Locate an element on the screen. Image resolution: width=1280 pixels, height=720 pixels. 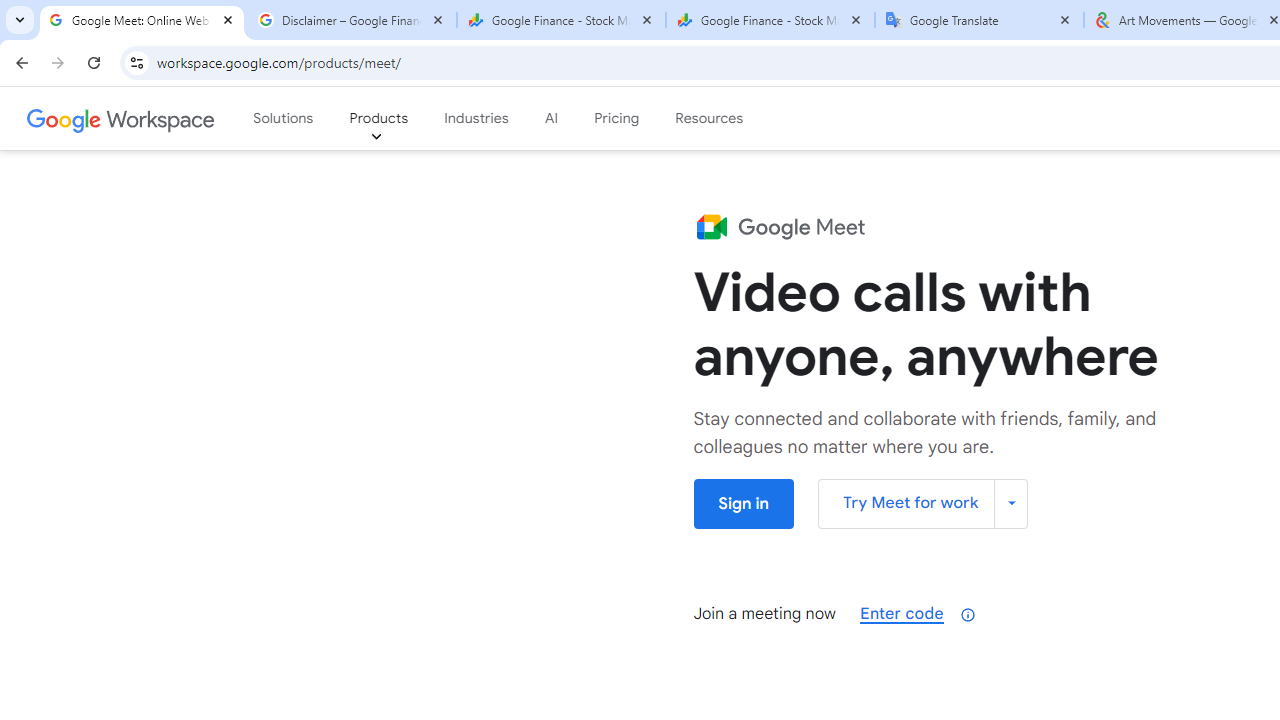
Google Meet Product Logo is located at coordinates (779, 226).